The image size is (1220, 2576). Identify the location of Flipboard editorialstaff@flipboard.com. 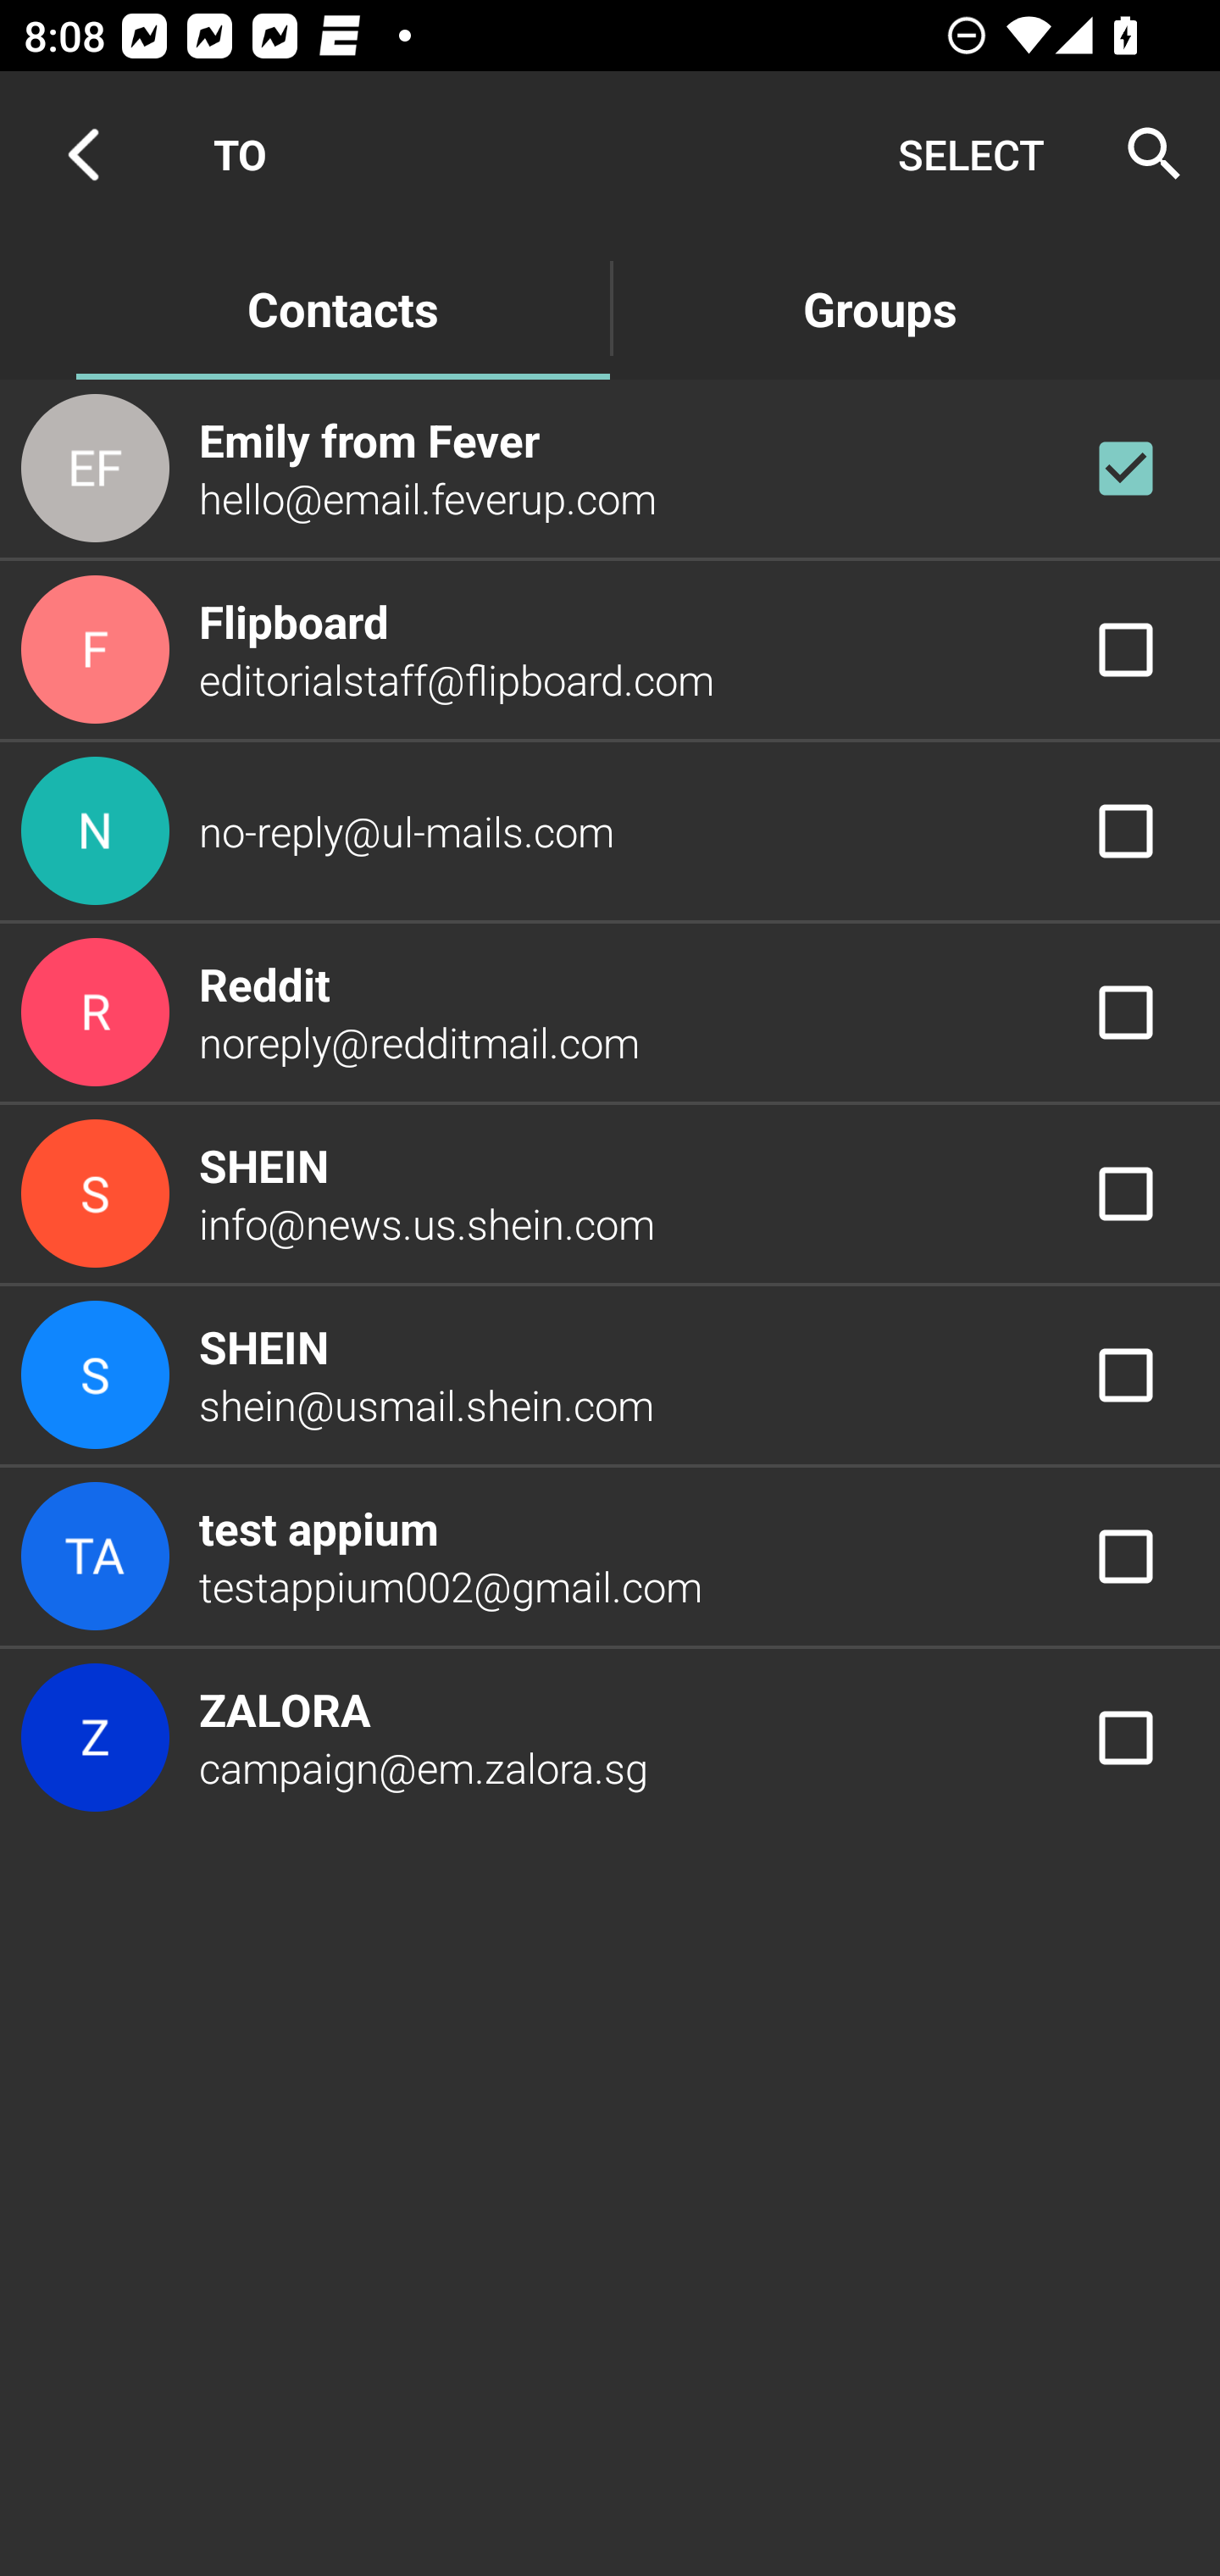
(610, 650).